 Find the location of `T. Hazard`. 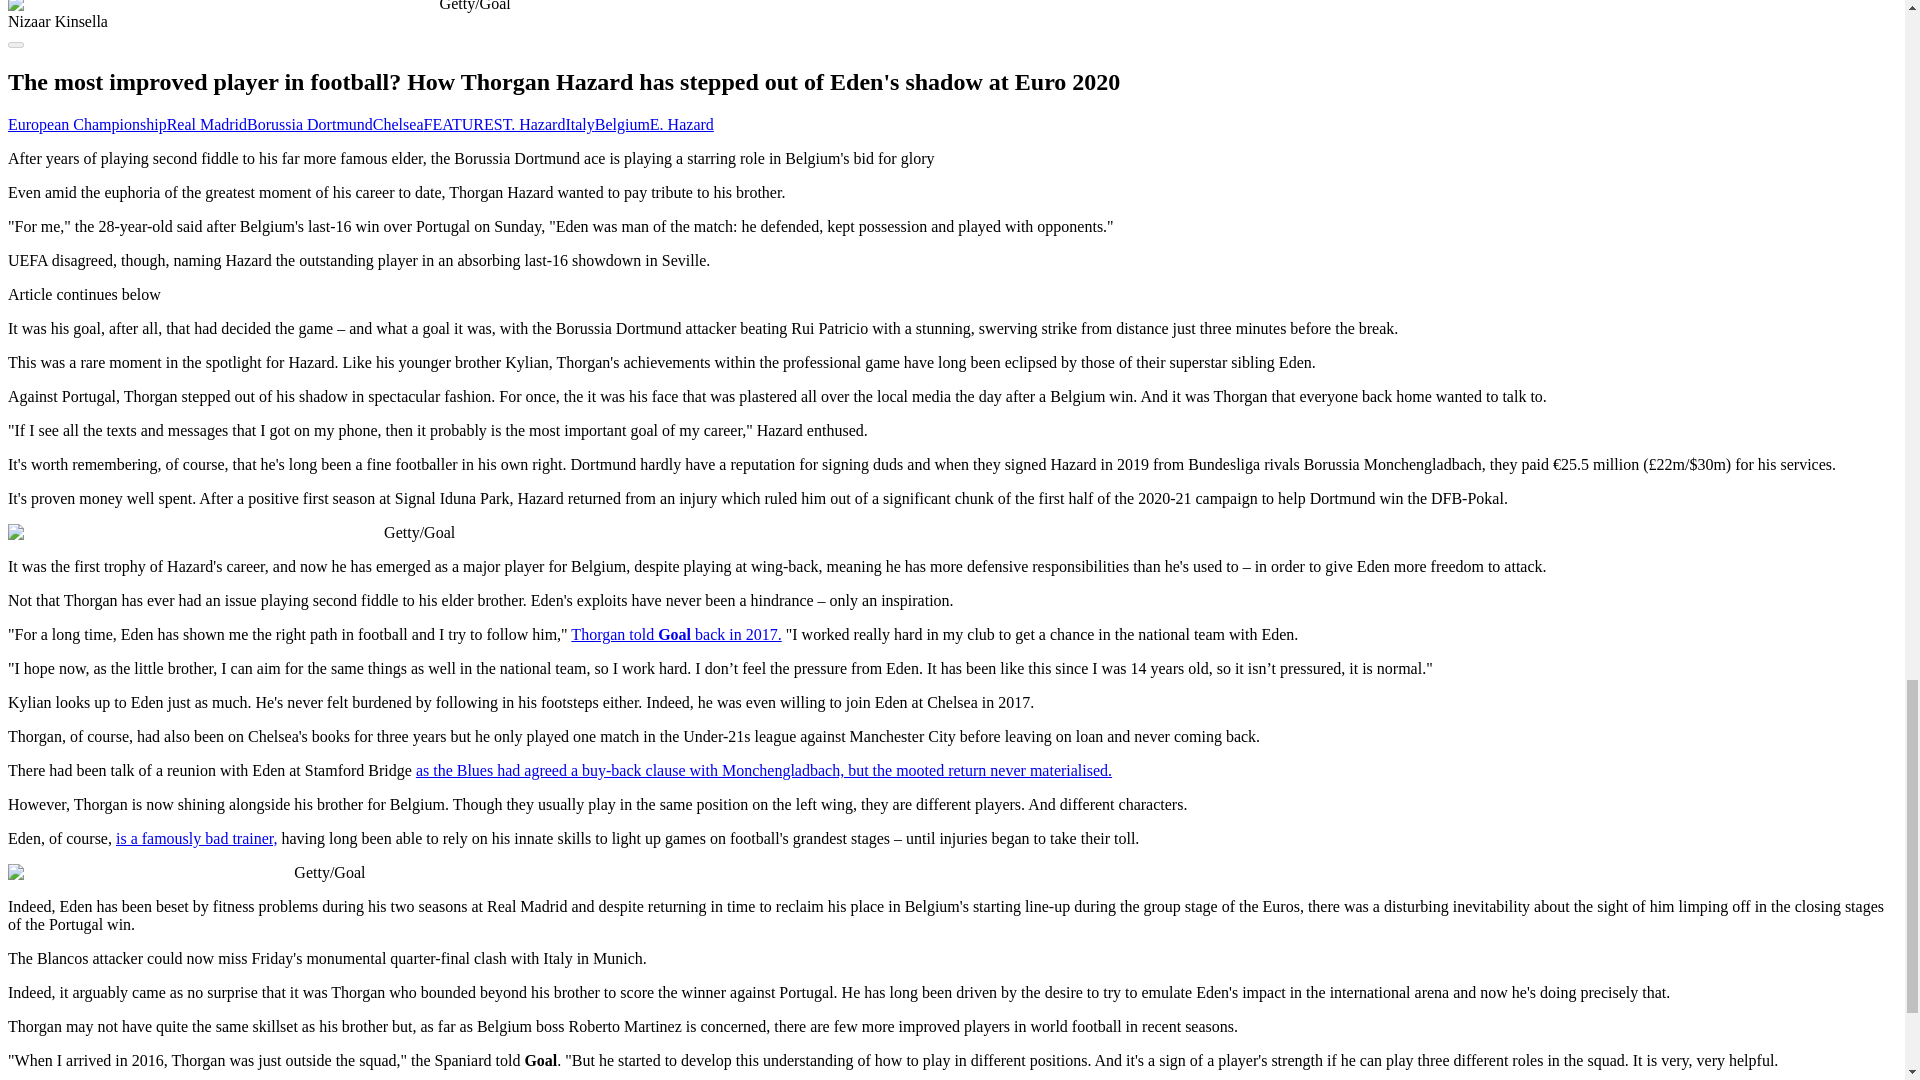

T. Hazard is located at coordinates (534, 124).